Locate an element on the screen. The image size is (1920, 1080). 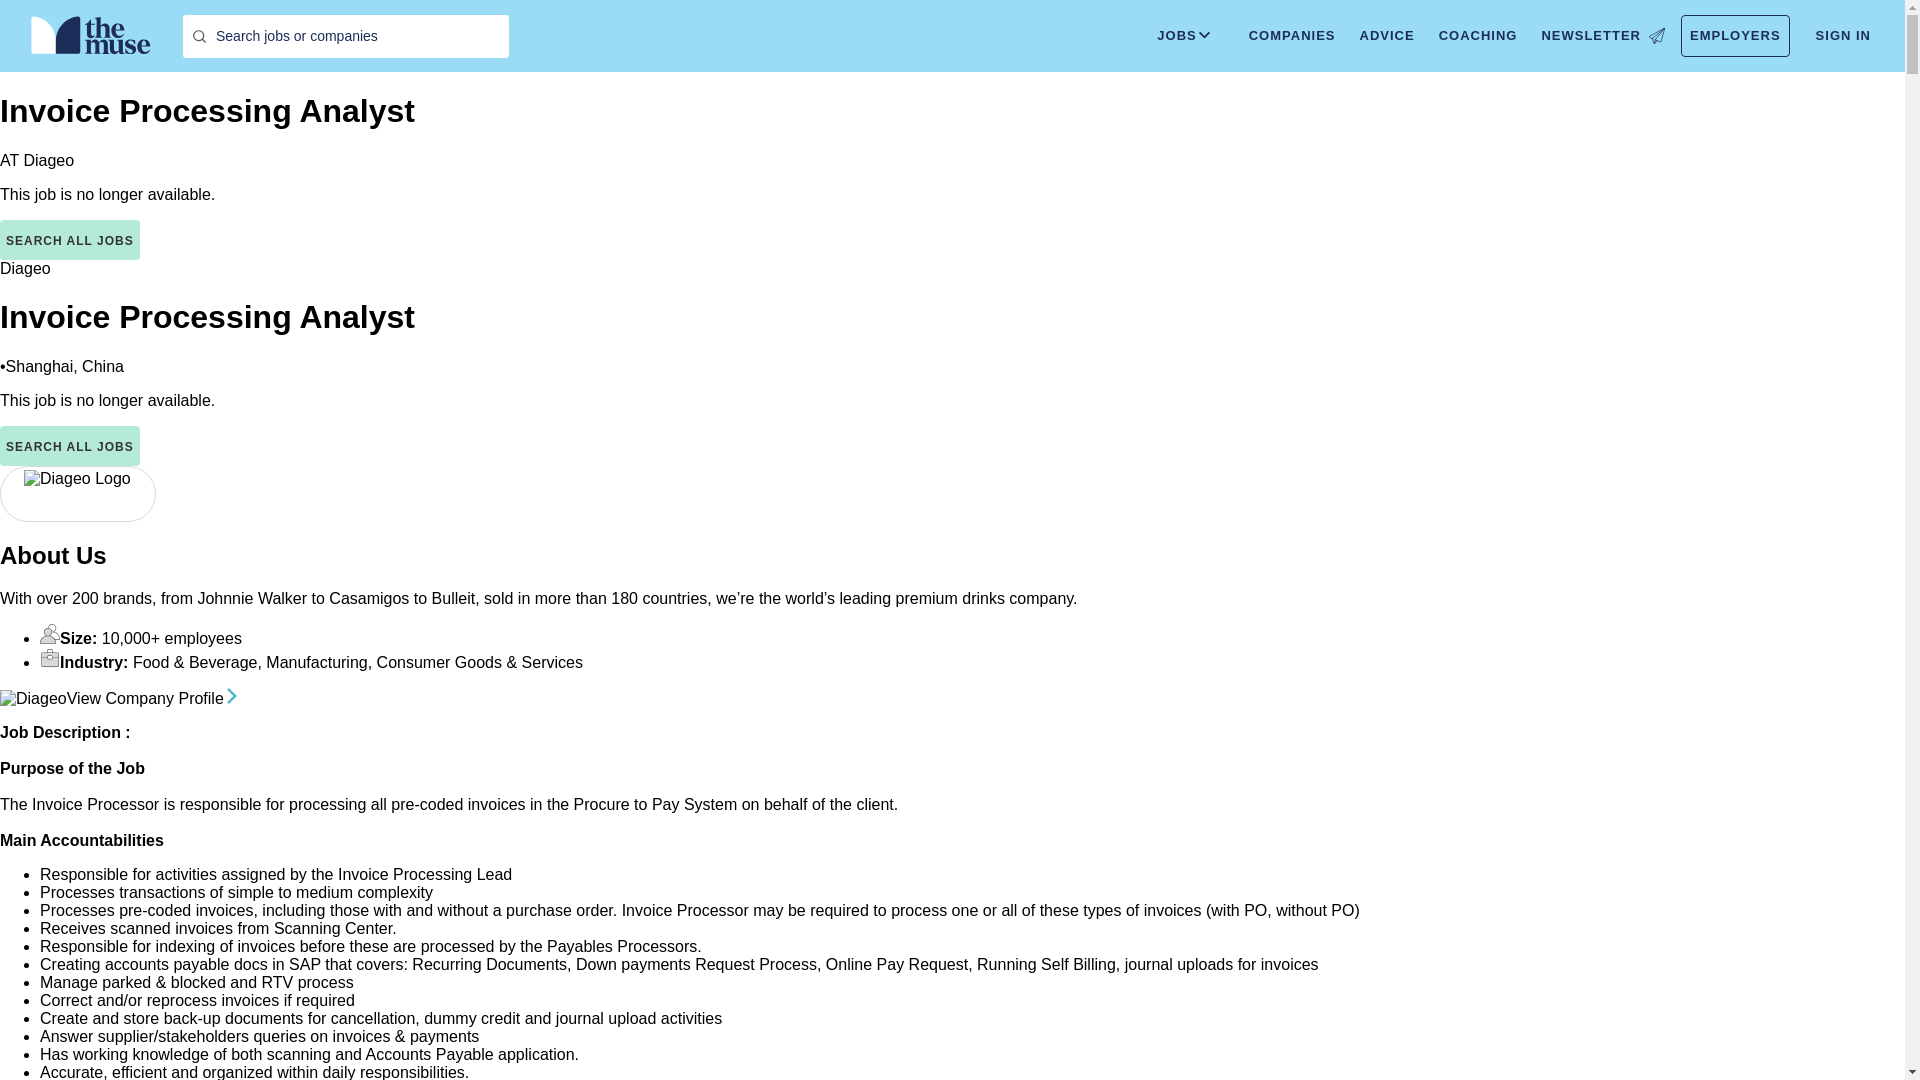
COACHING is located at coordinates (1478, 36).